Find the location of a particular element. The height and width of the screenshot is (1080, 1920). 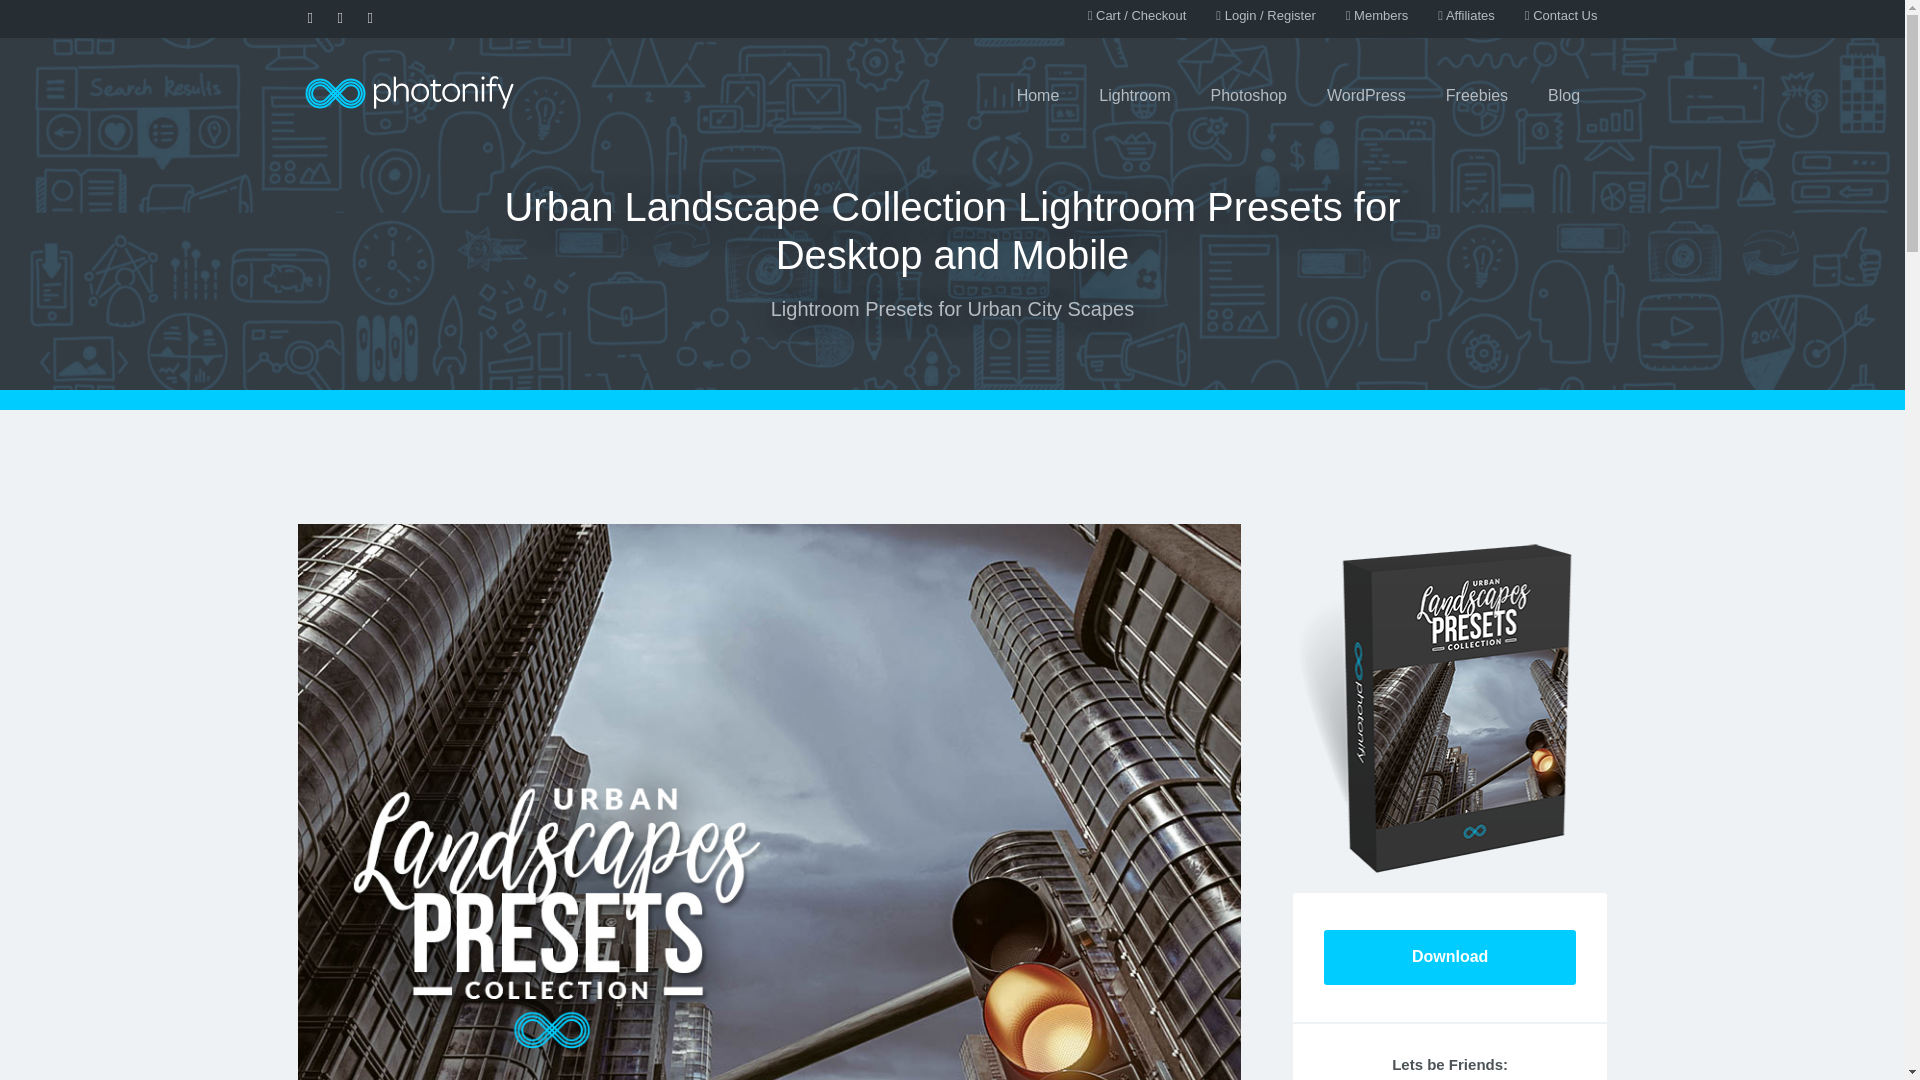

Freebies is located at coordinates (1477, 96).